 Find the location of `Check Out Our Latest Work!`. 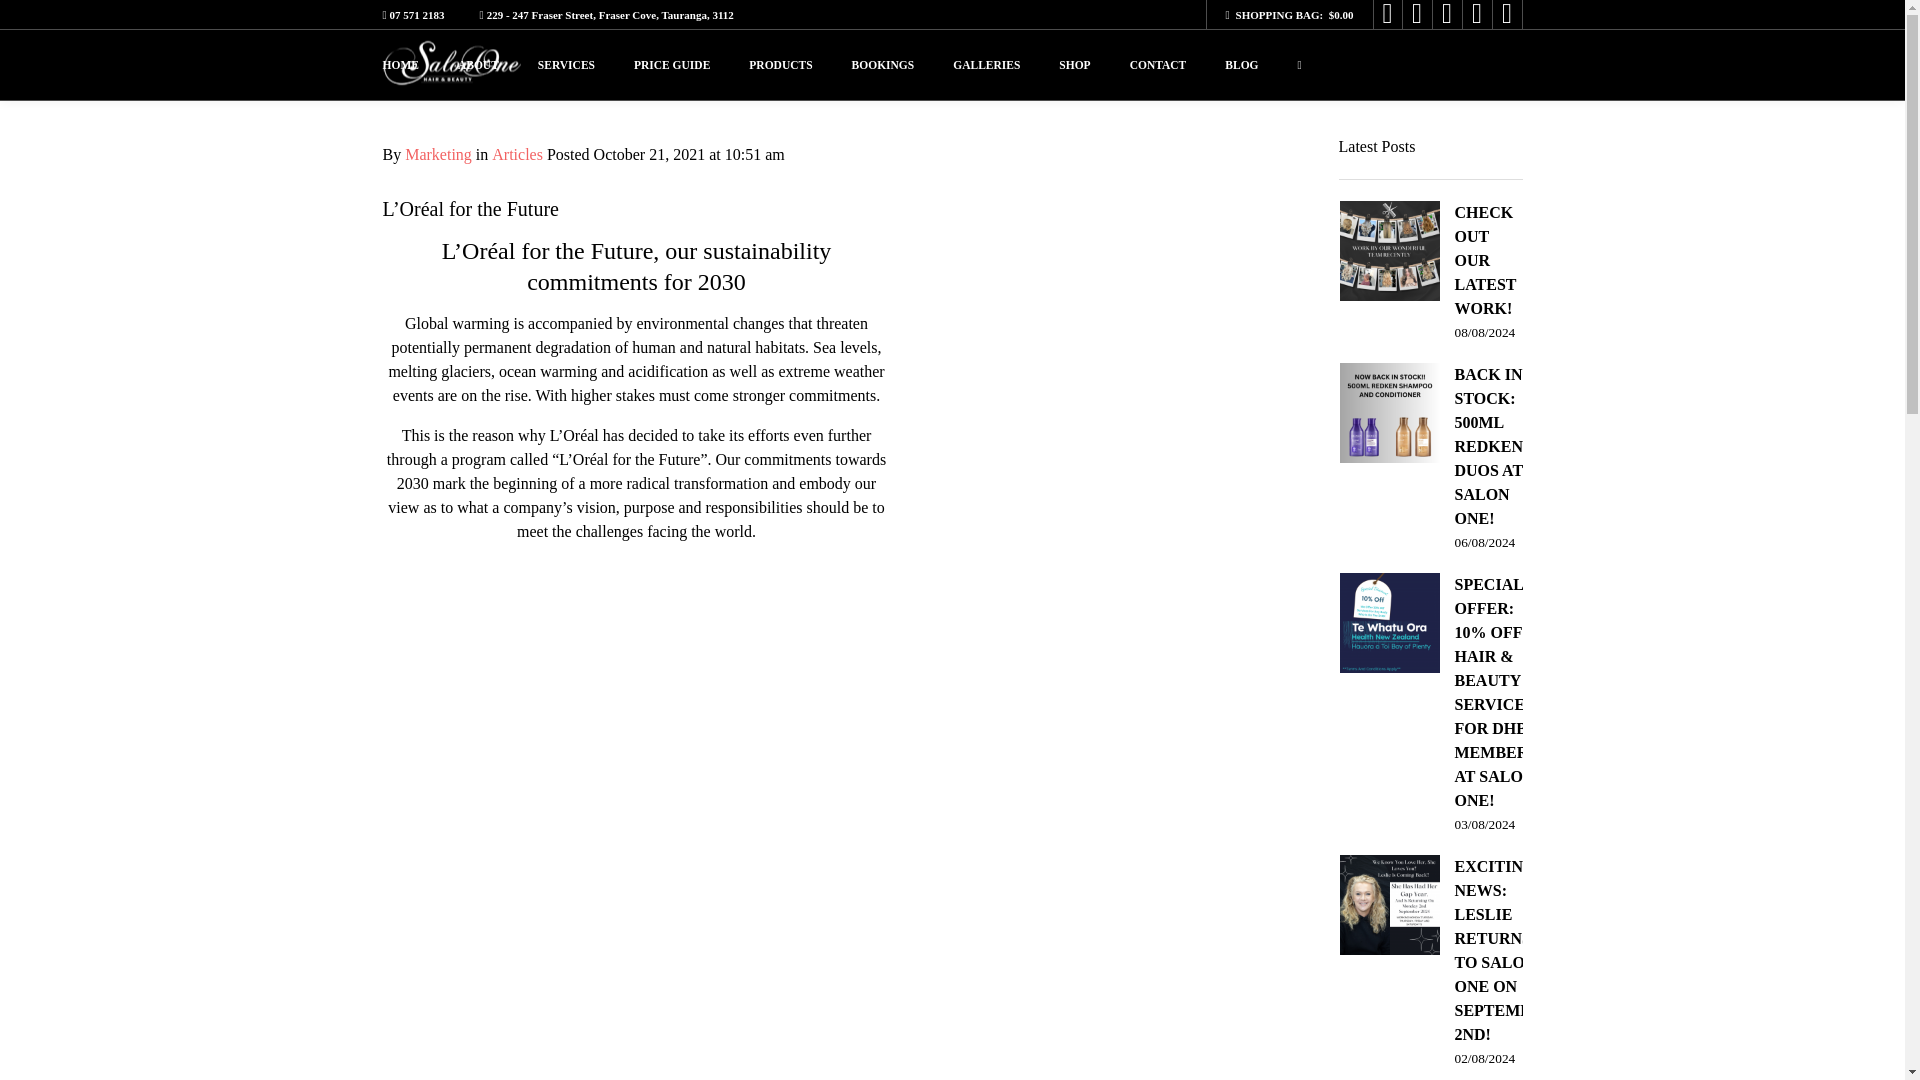

Check Out Our Latest Work! is located at coordinates (1431, 272).